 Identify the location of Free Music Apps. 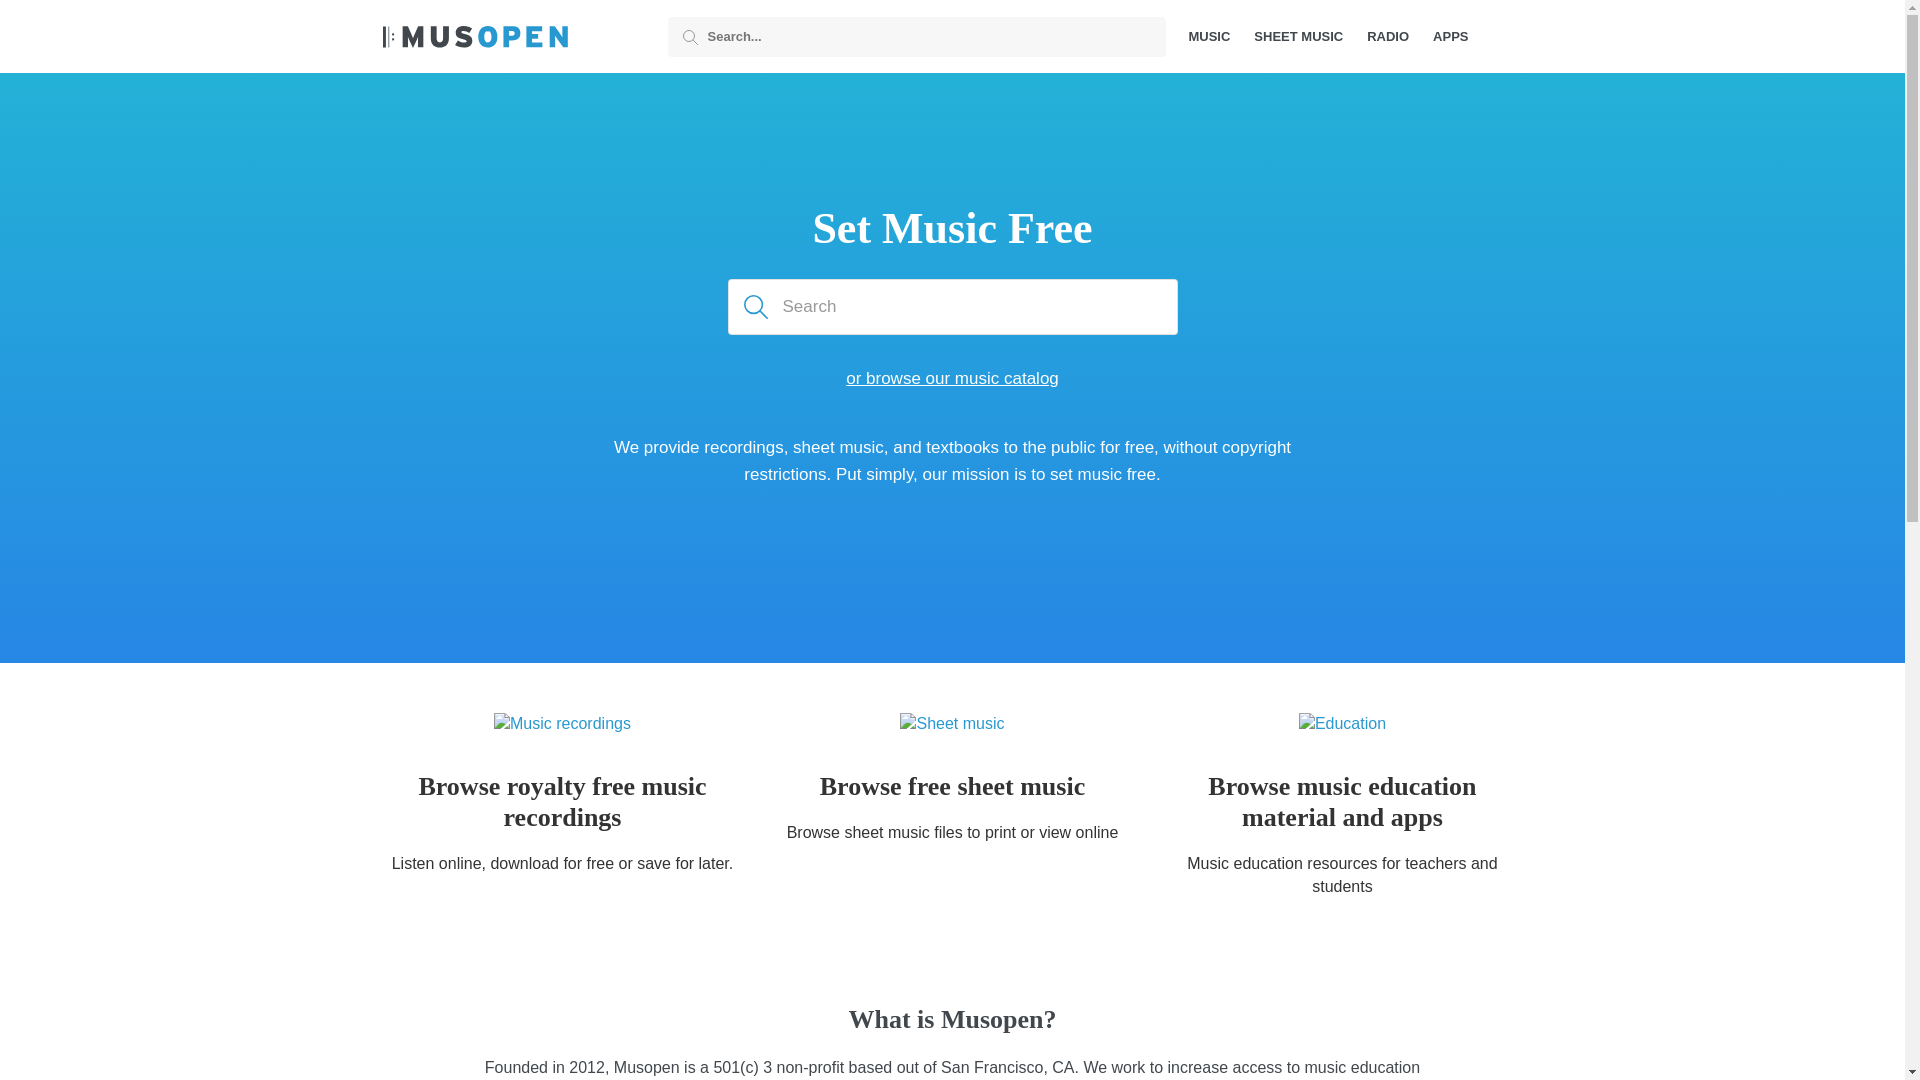
(1450, 36).